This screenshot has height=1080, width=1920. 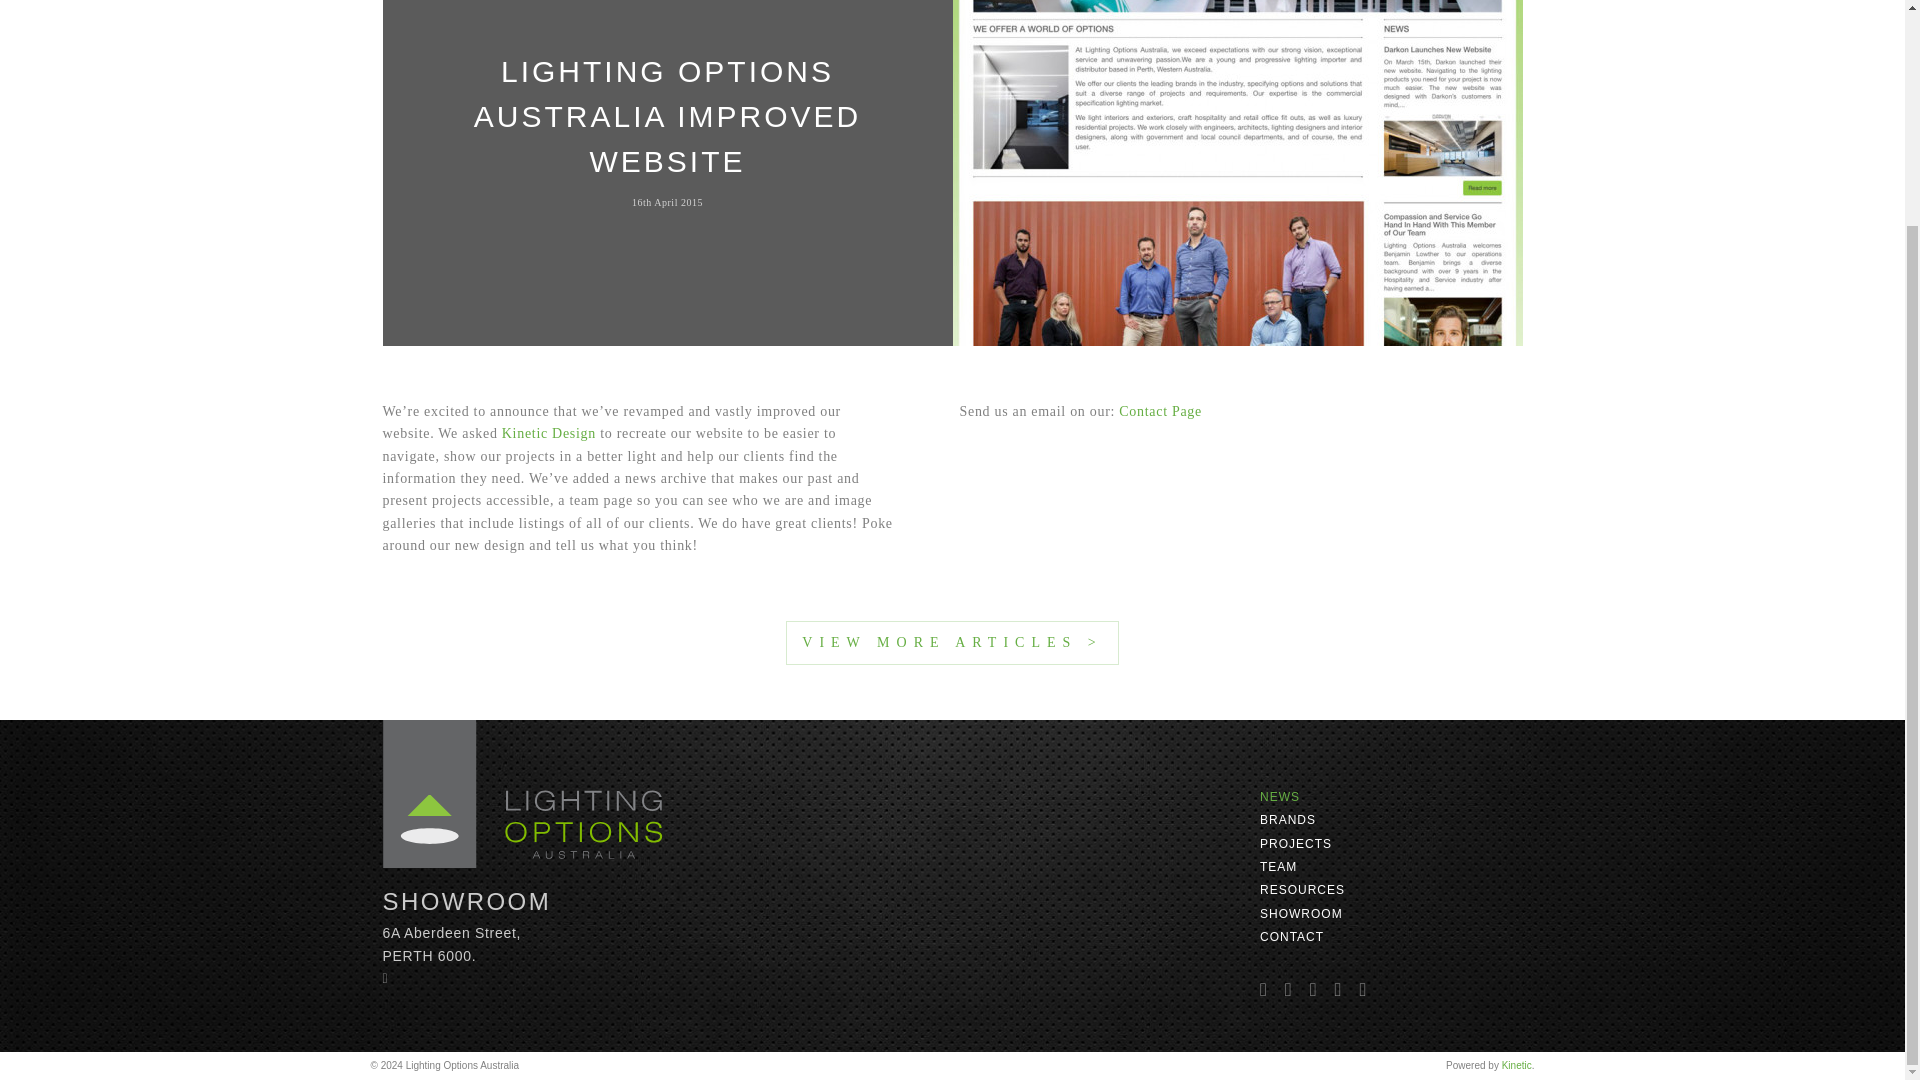 I want to click on Click here to return home., so click(x=522, y=794).